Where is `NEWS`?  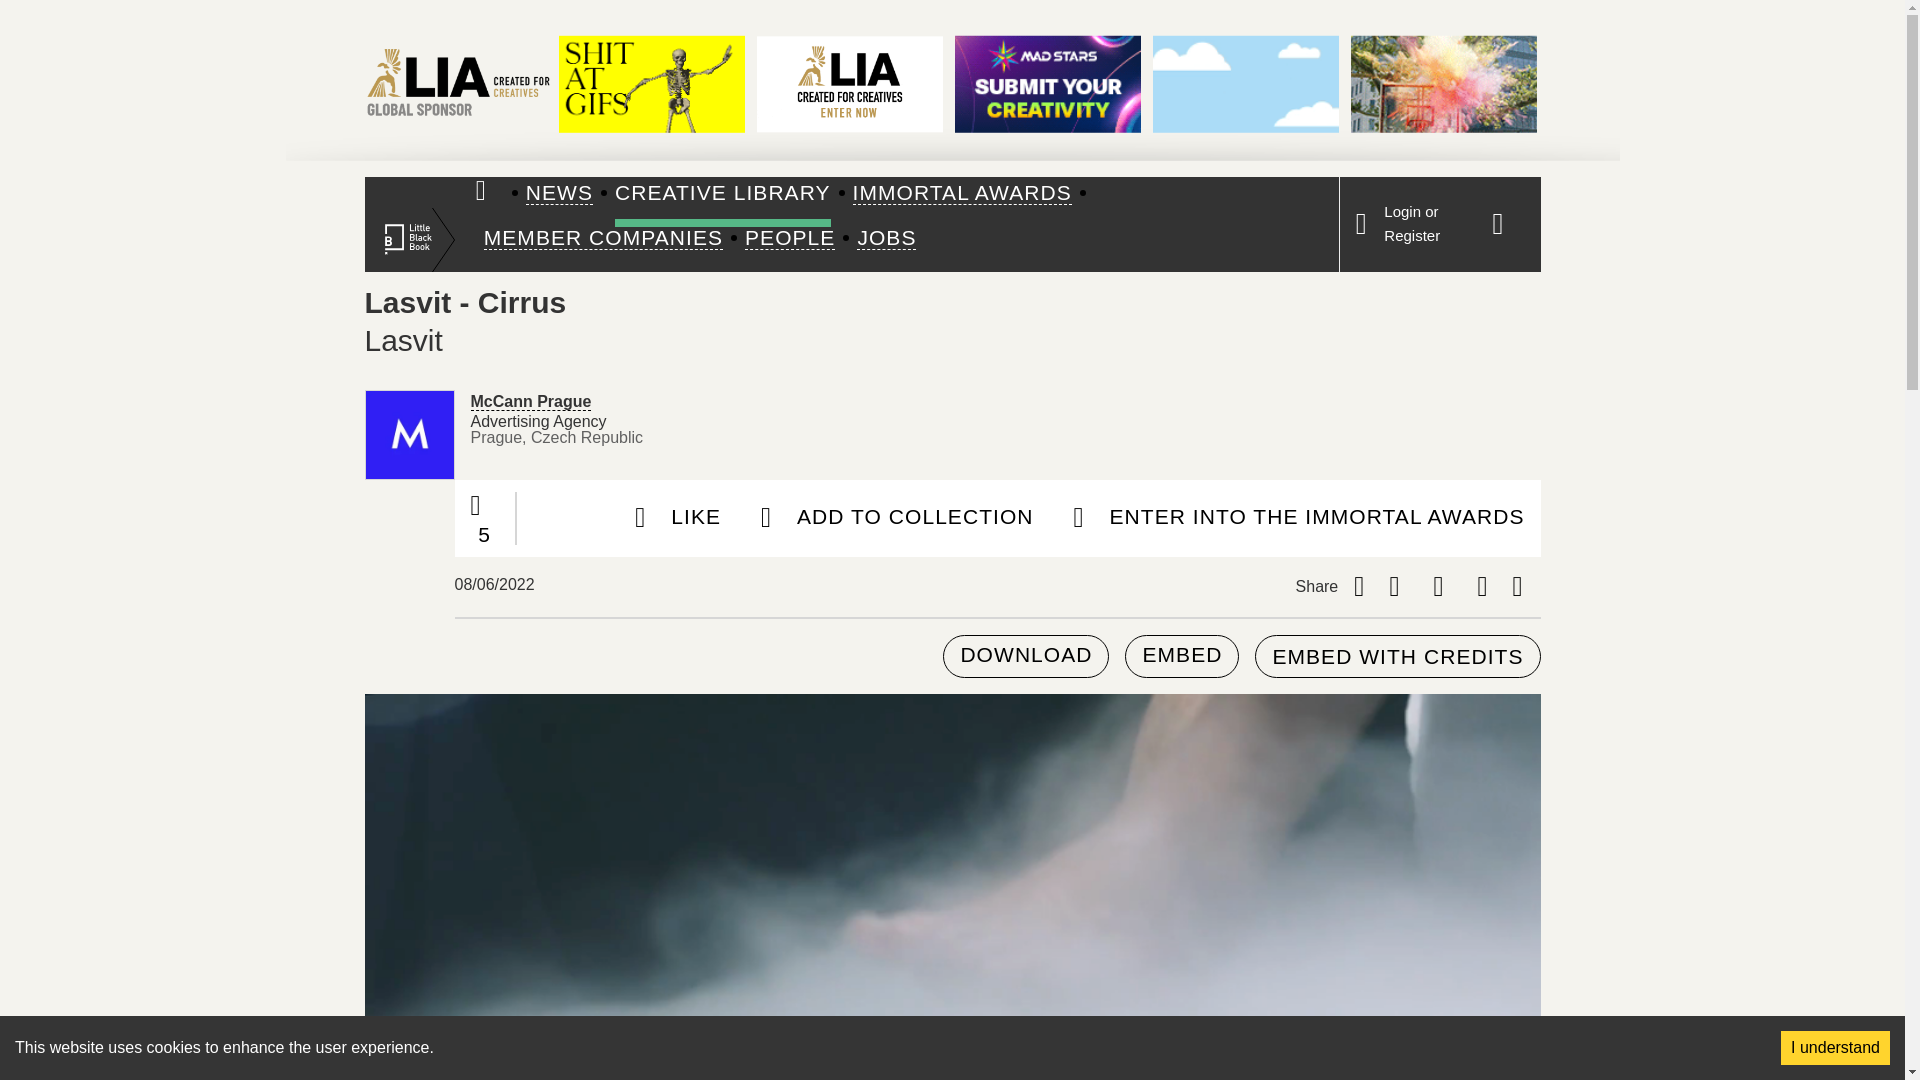 NEWS is located at coordinates (560, 194).